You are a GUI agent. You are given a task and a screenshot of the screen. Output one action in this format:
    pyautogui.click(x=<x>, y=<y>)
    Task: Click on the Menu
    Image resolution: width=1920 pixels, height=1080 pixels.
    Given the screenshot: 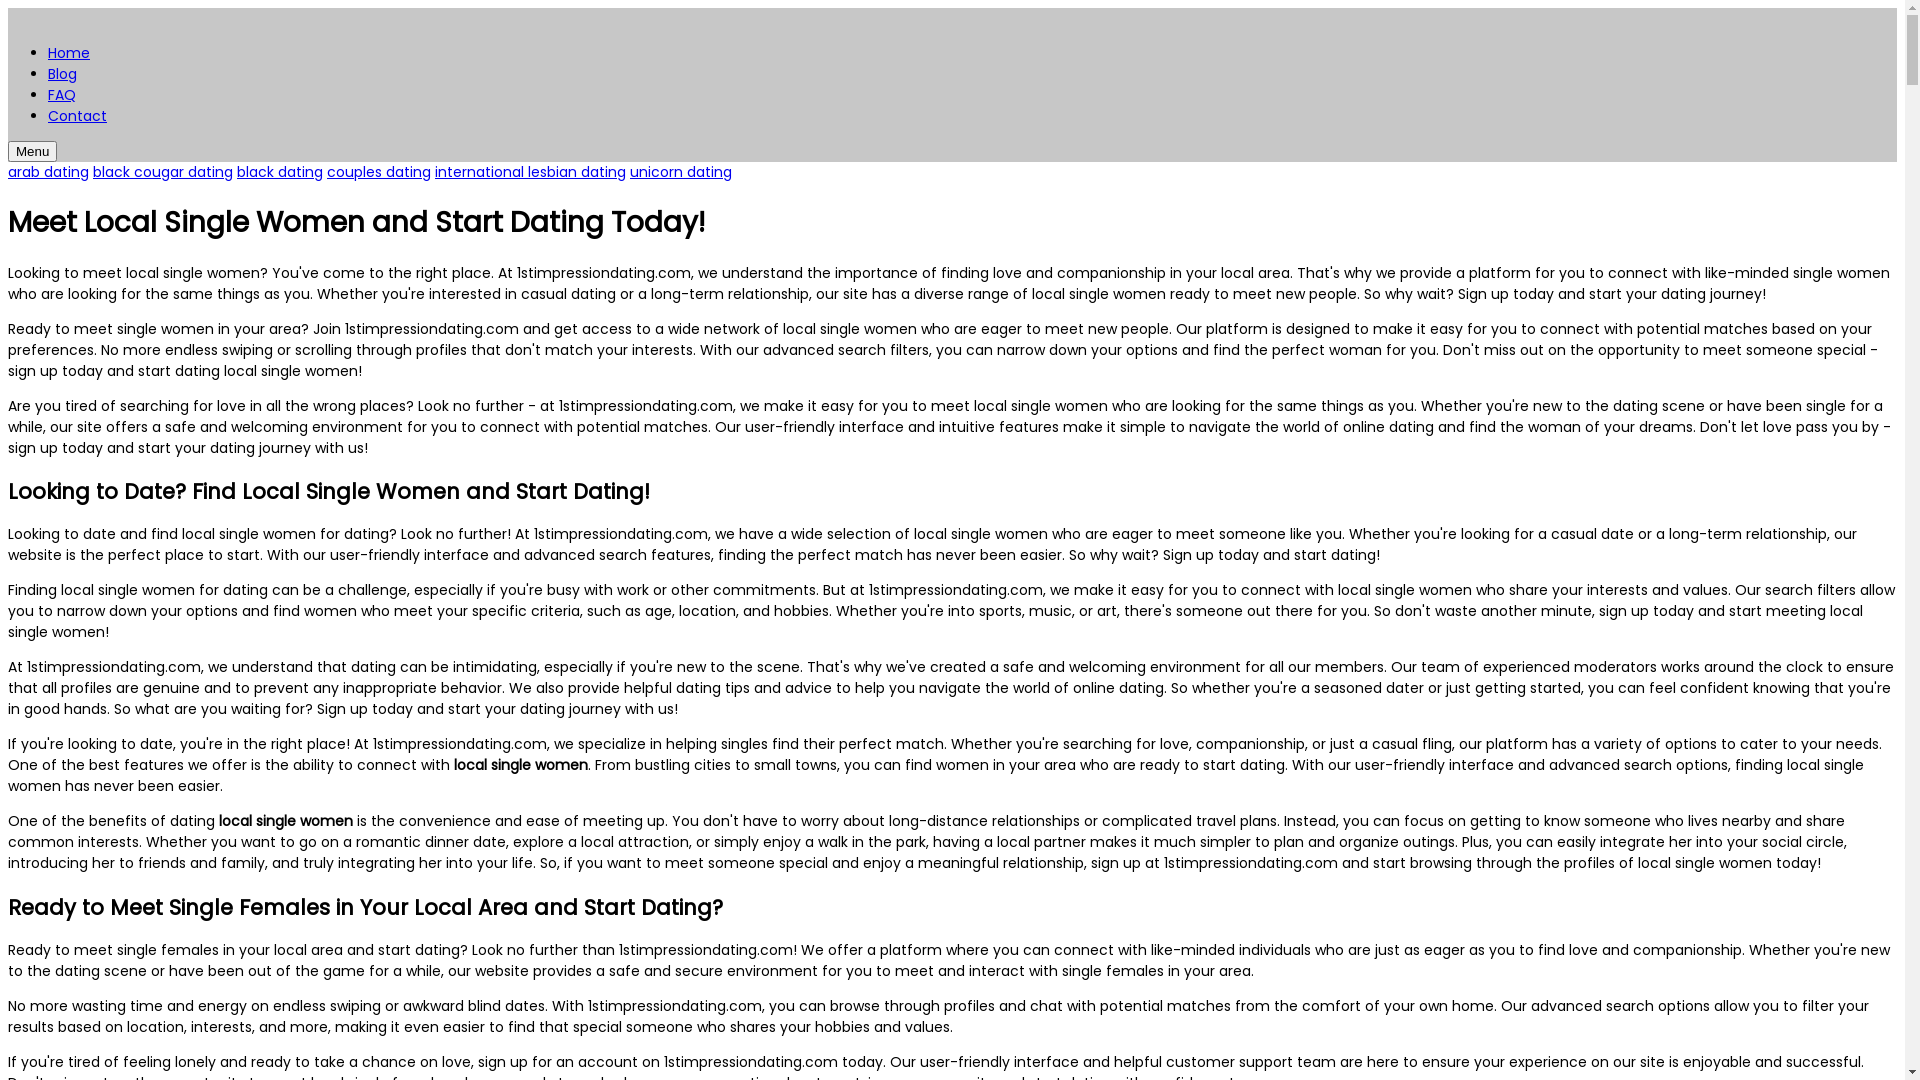 What is the action you would take?
    pyautogui.click(x=32, y=152)
    